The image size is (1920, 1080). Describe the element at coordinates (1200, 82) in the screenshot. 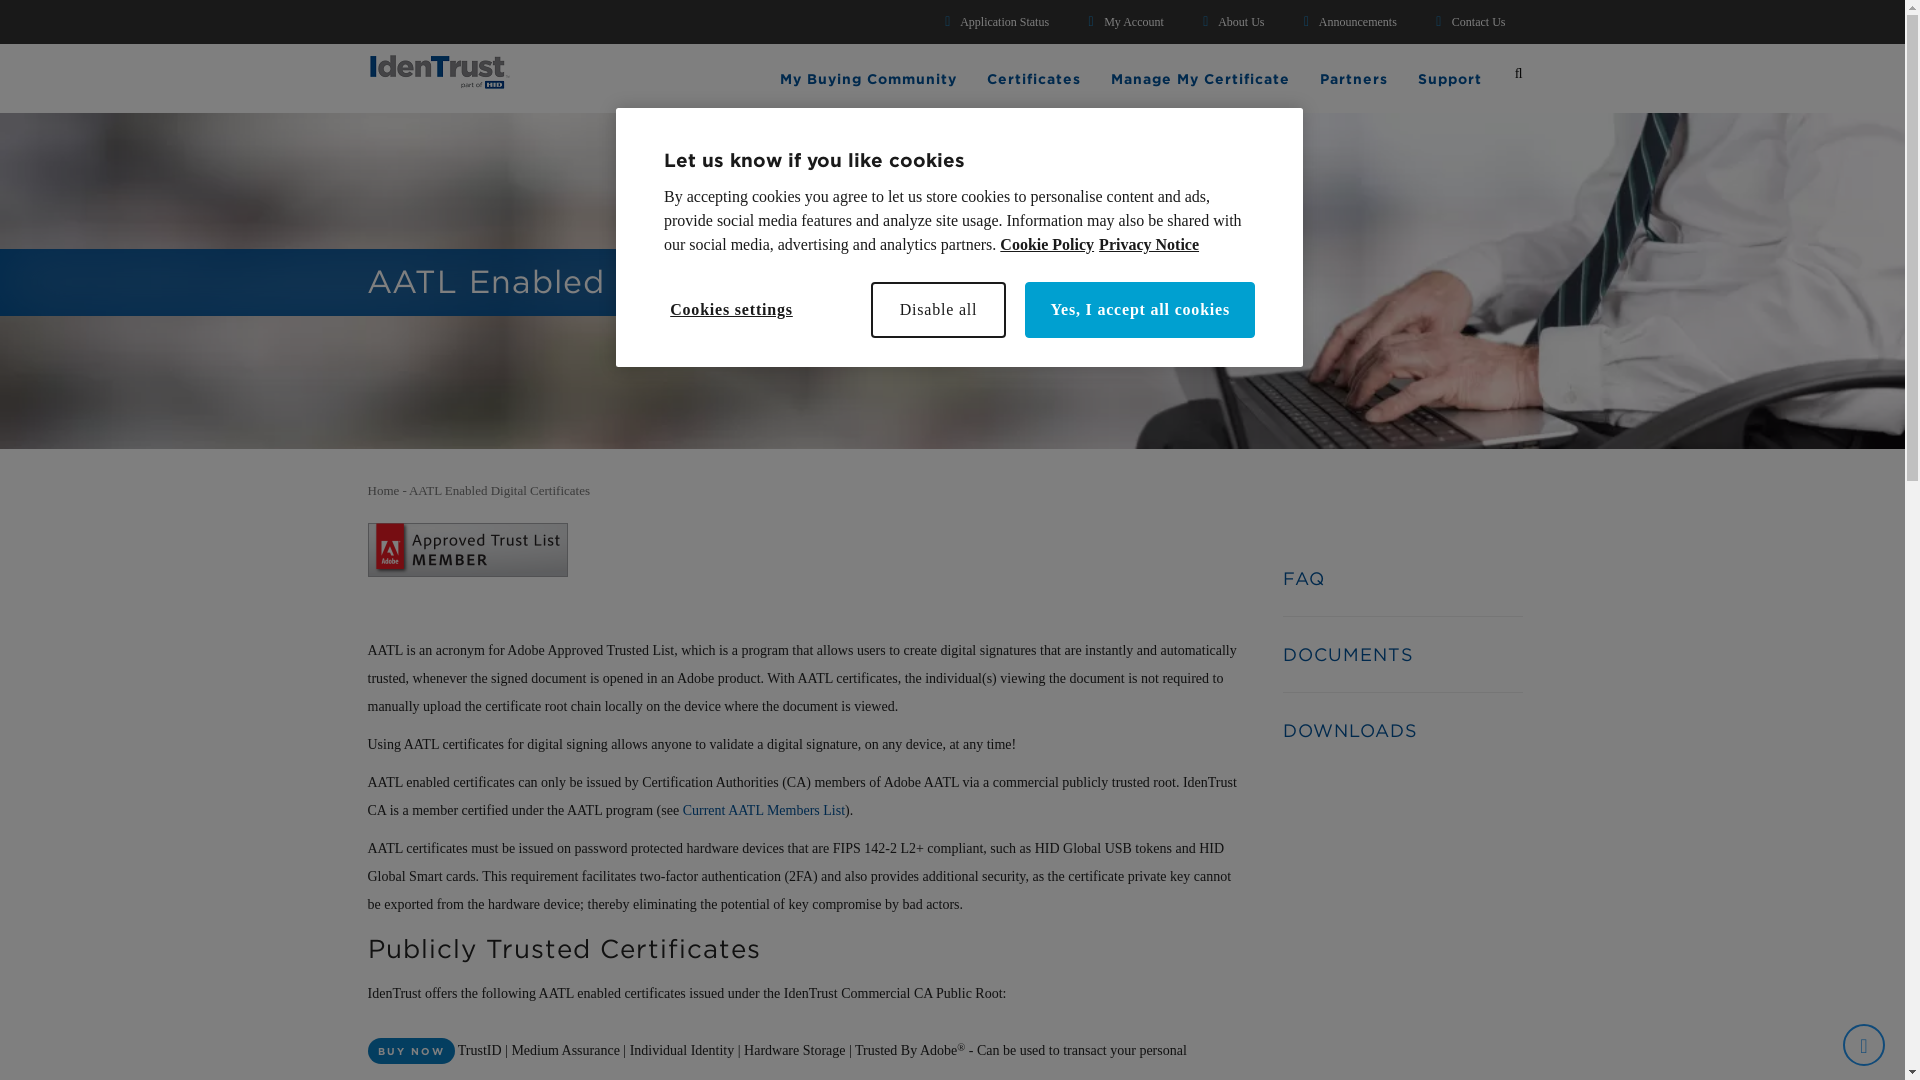

I see `Manage My Certificate` at that location.